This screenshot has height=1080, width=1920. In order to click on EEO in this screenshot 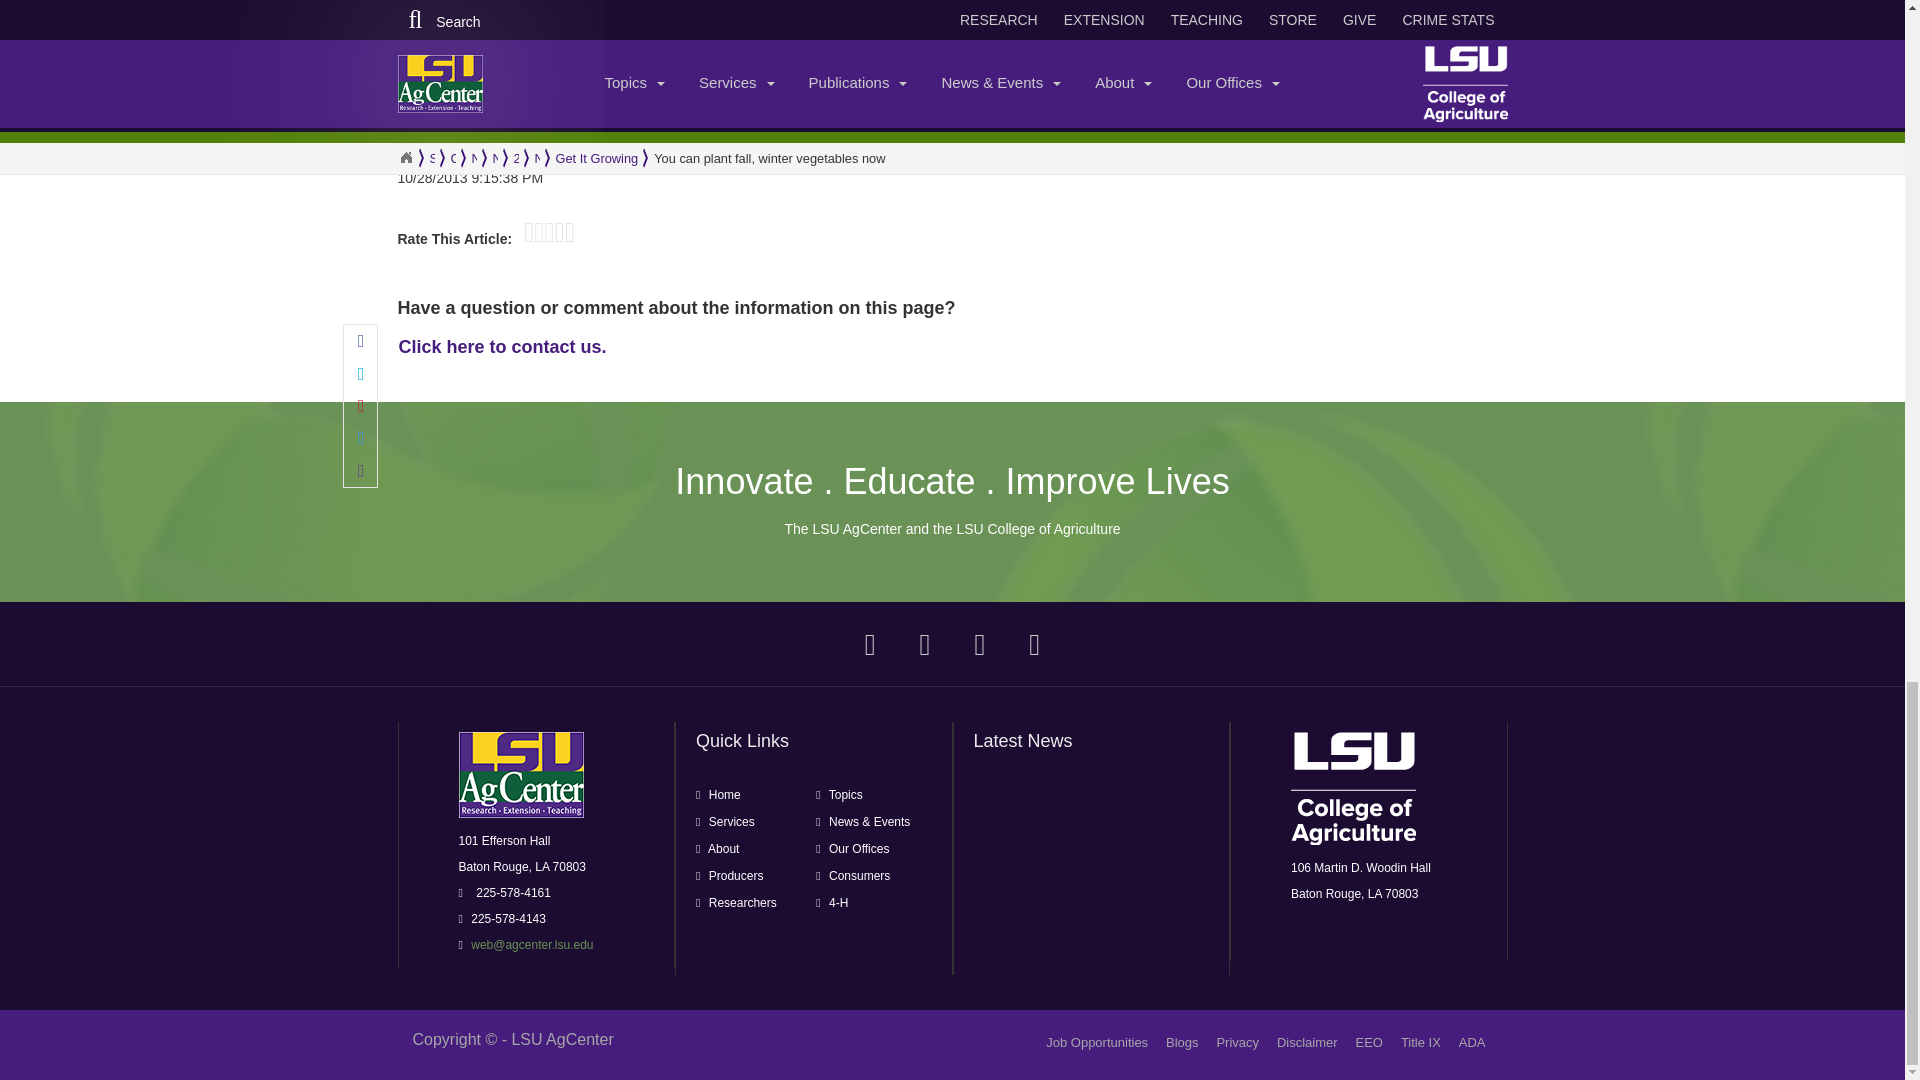, I will do `click(1368, 1042)`.